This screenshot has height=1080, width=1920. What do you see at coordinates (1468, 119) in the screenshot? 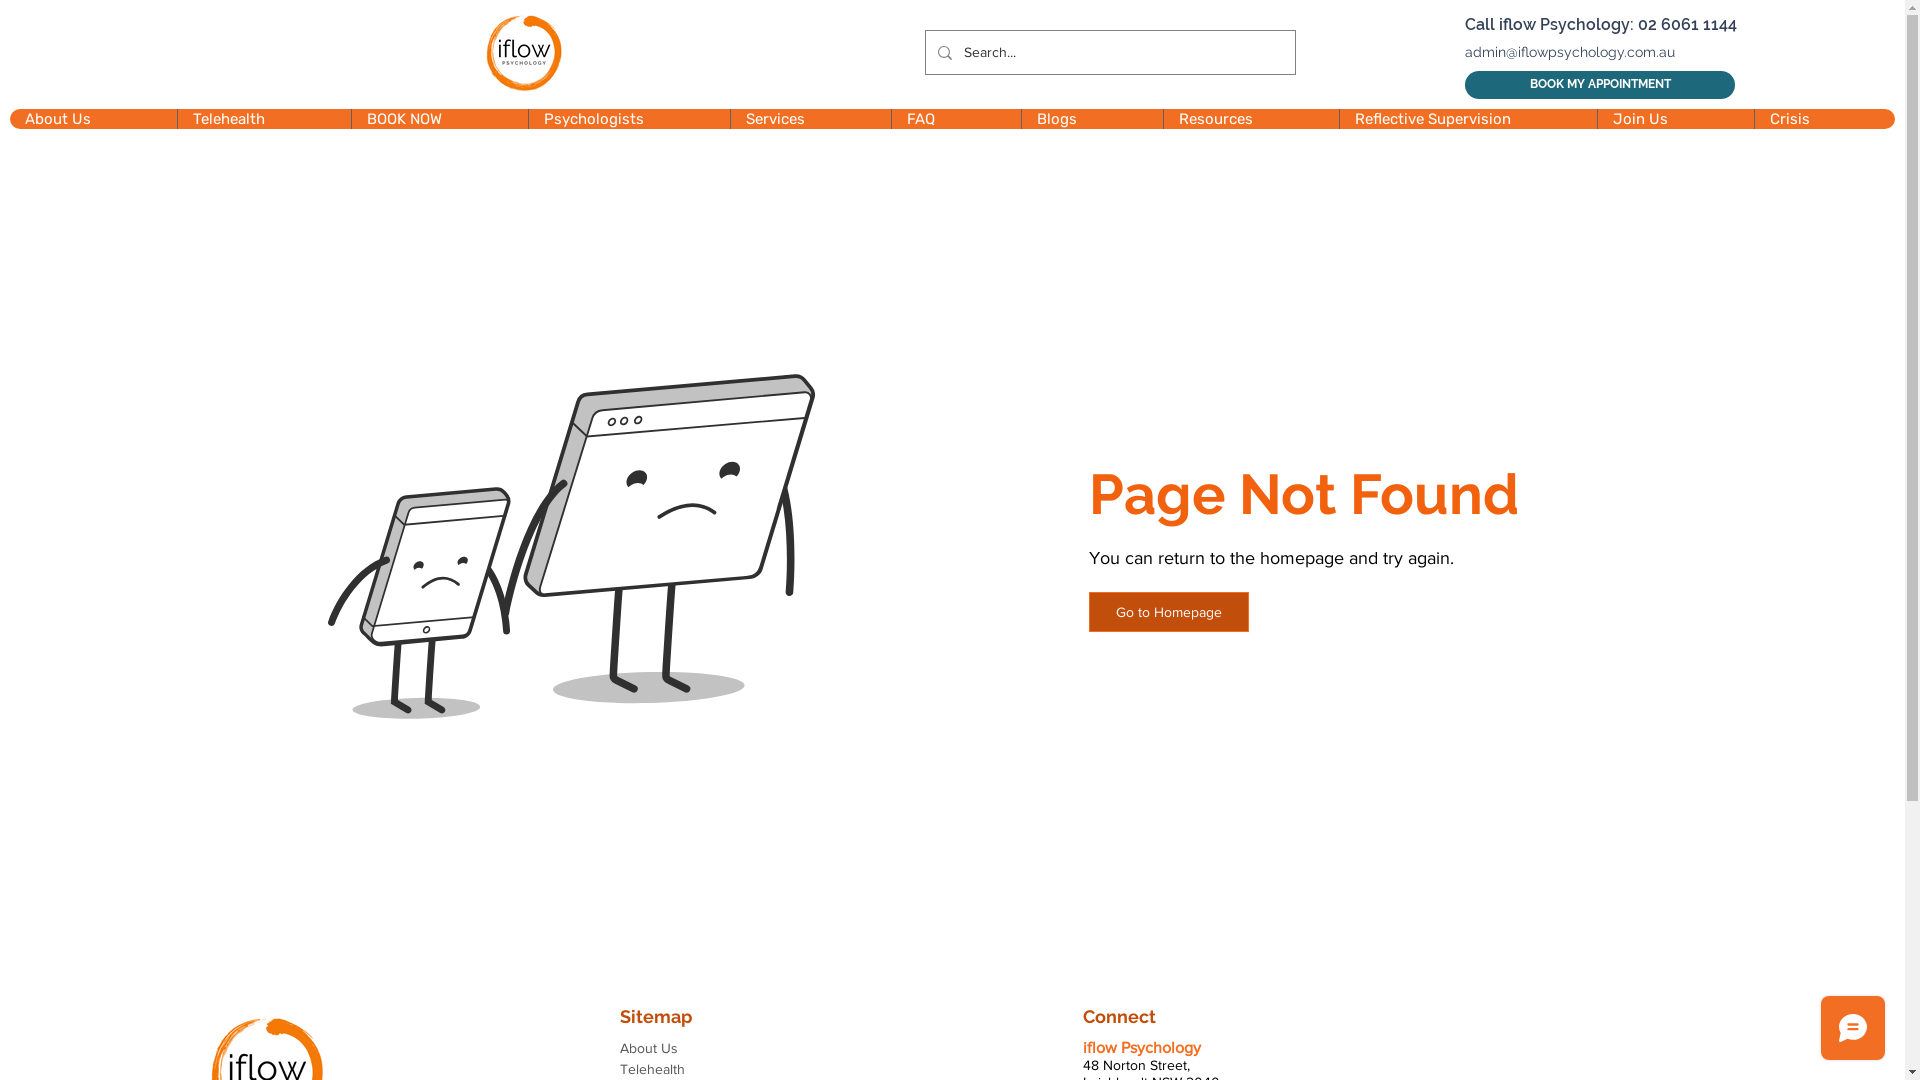
I see `Reflective Supervision` at bounding box center [1468, 119].